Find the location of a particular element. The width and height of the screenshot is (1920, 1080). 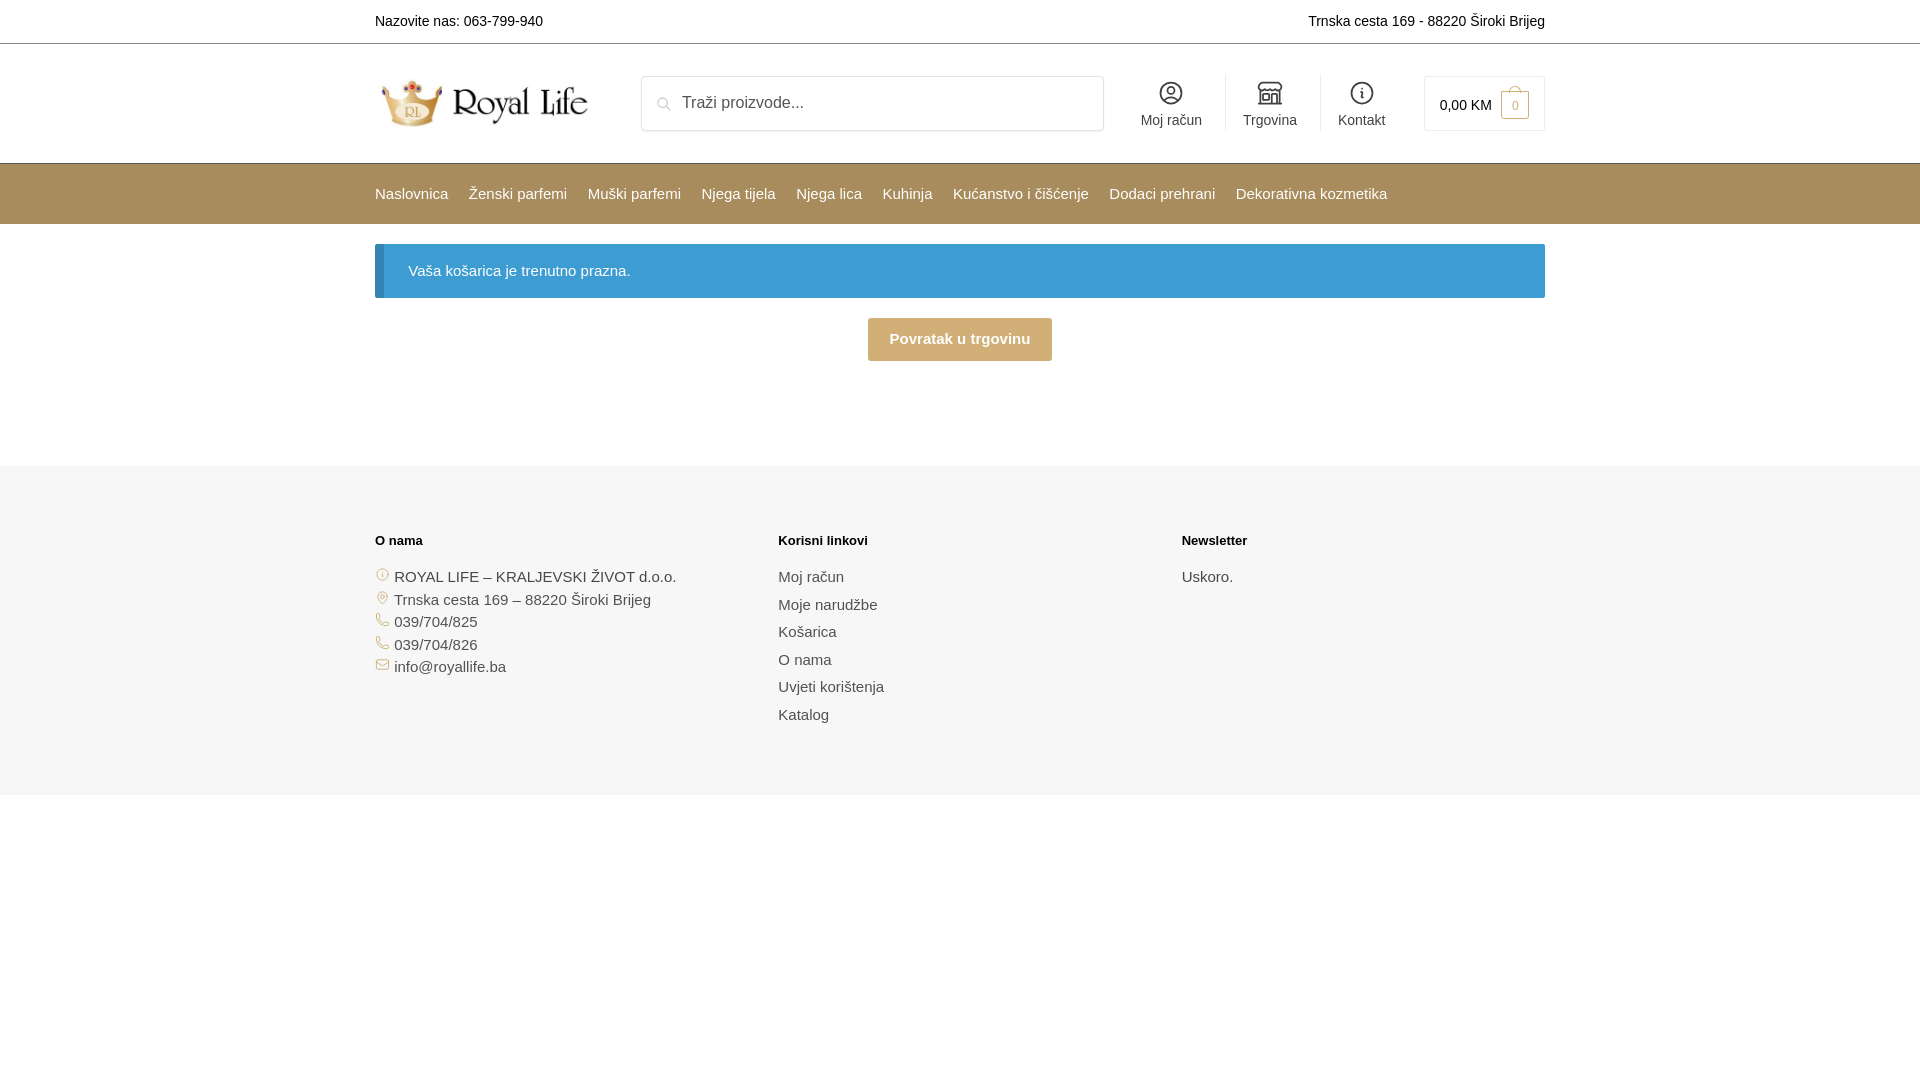

Njega lica is located at coordinates (830, 194).